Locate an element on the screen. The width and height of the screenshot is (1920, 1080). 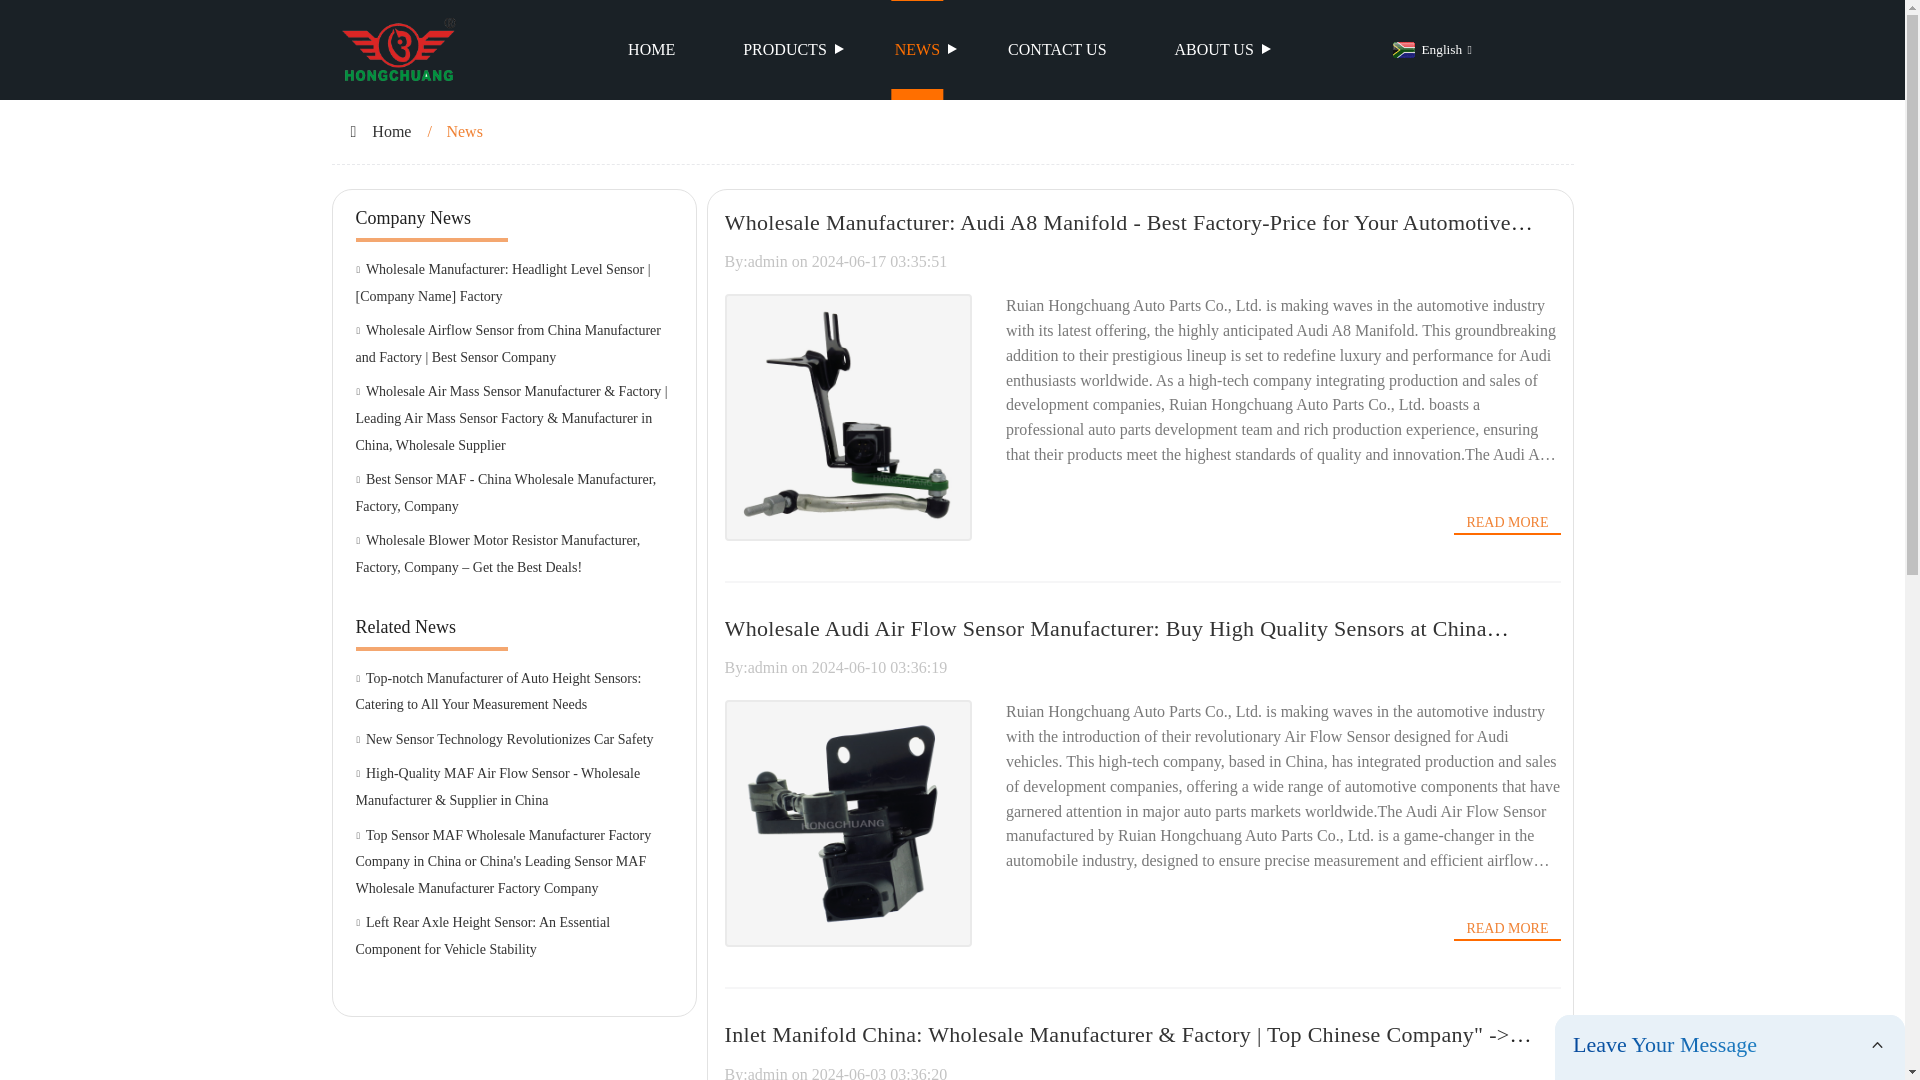
PRODUCTS is located at coordinates (784, 50).